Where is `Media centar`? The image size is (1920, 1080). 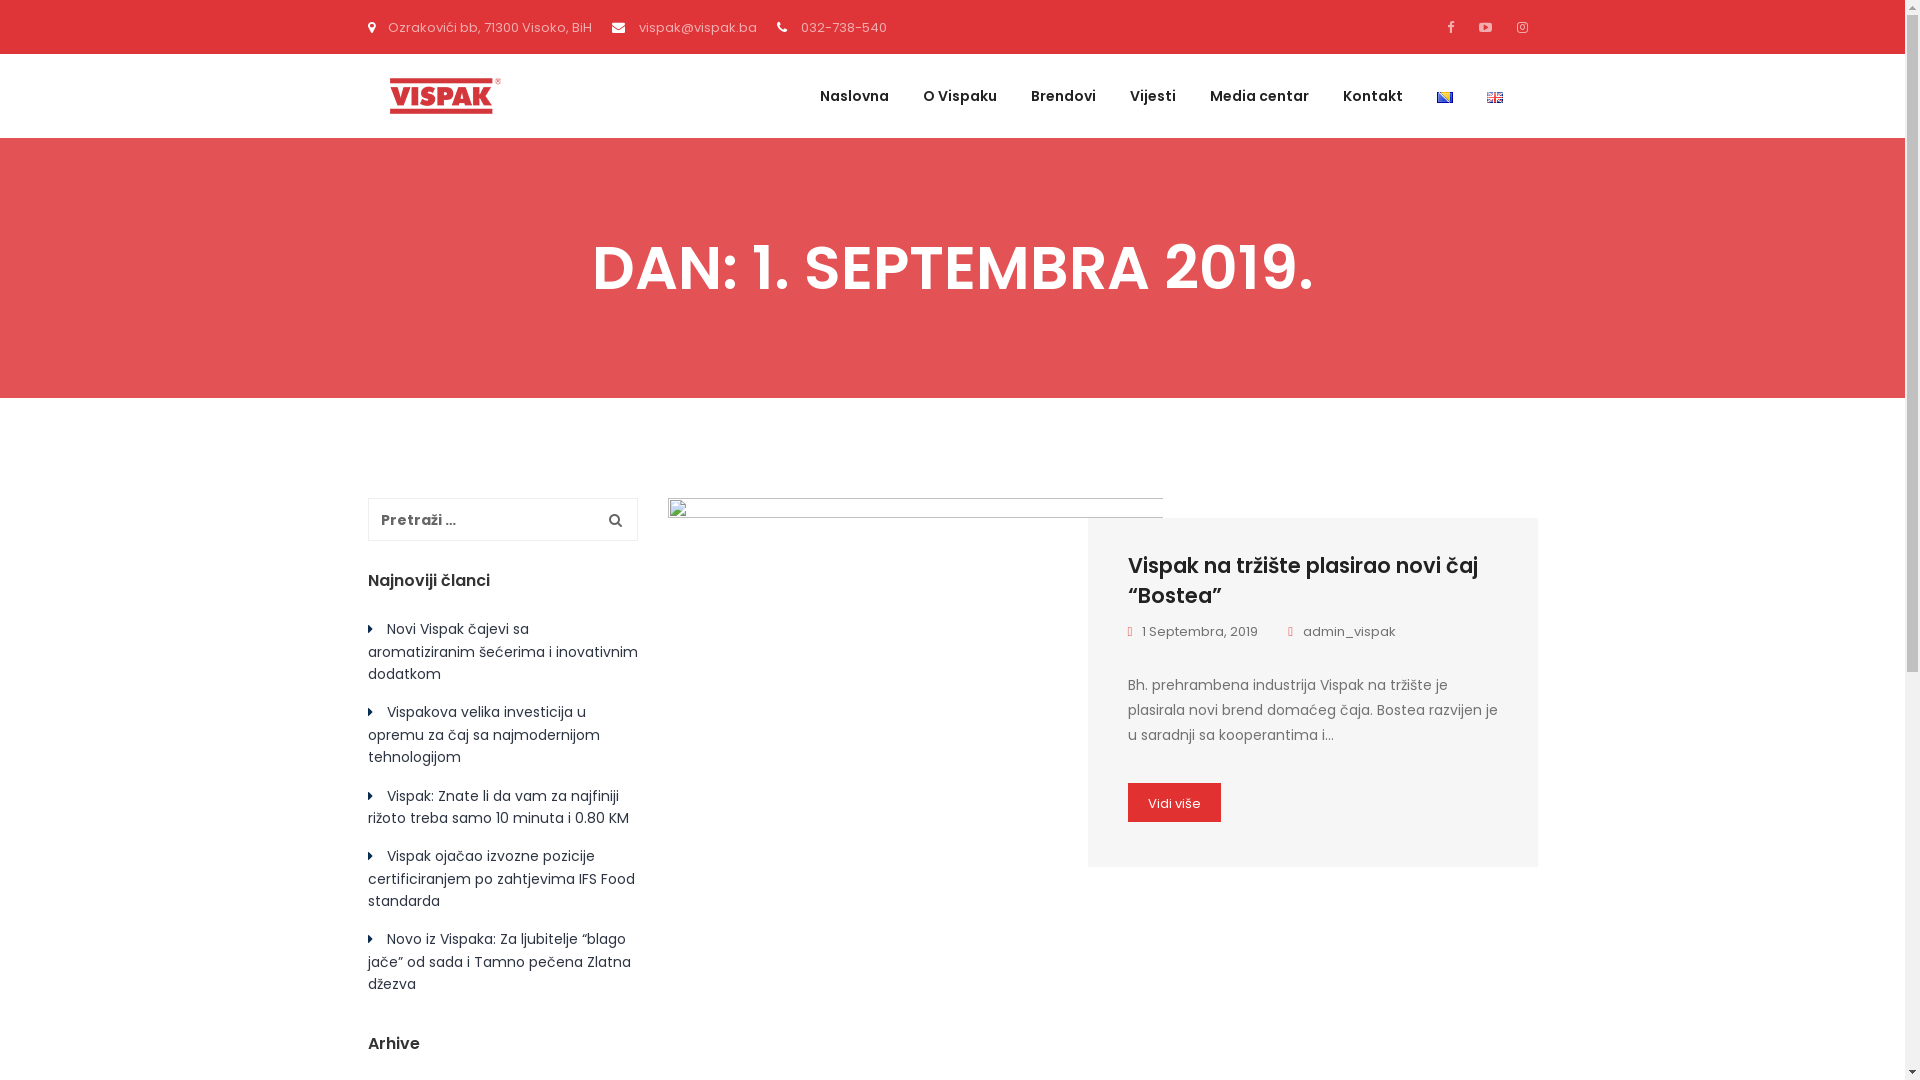 Media centar is located at coordinates (1260, 114).